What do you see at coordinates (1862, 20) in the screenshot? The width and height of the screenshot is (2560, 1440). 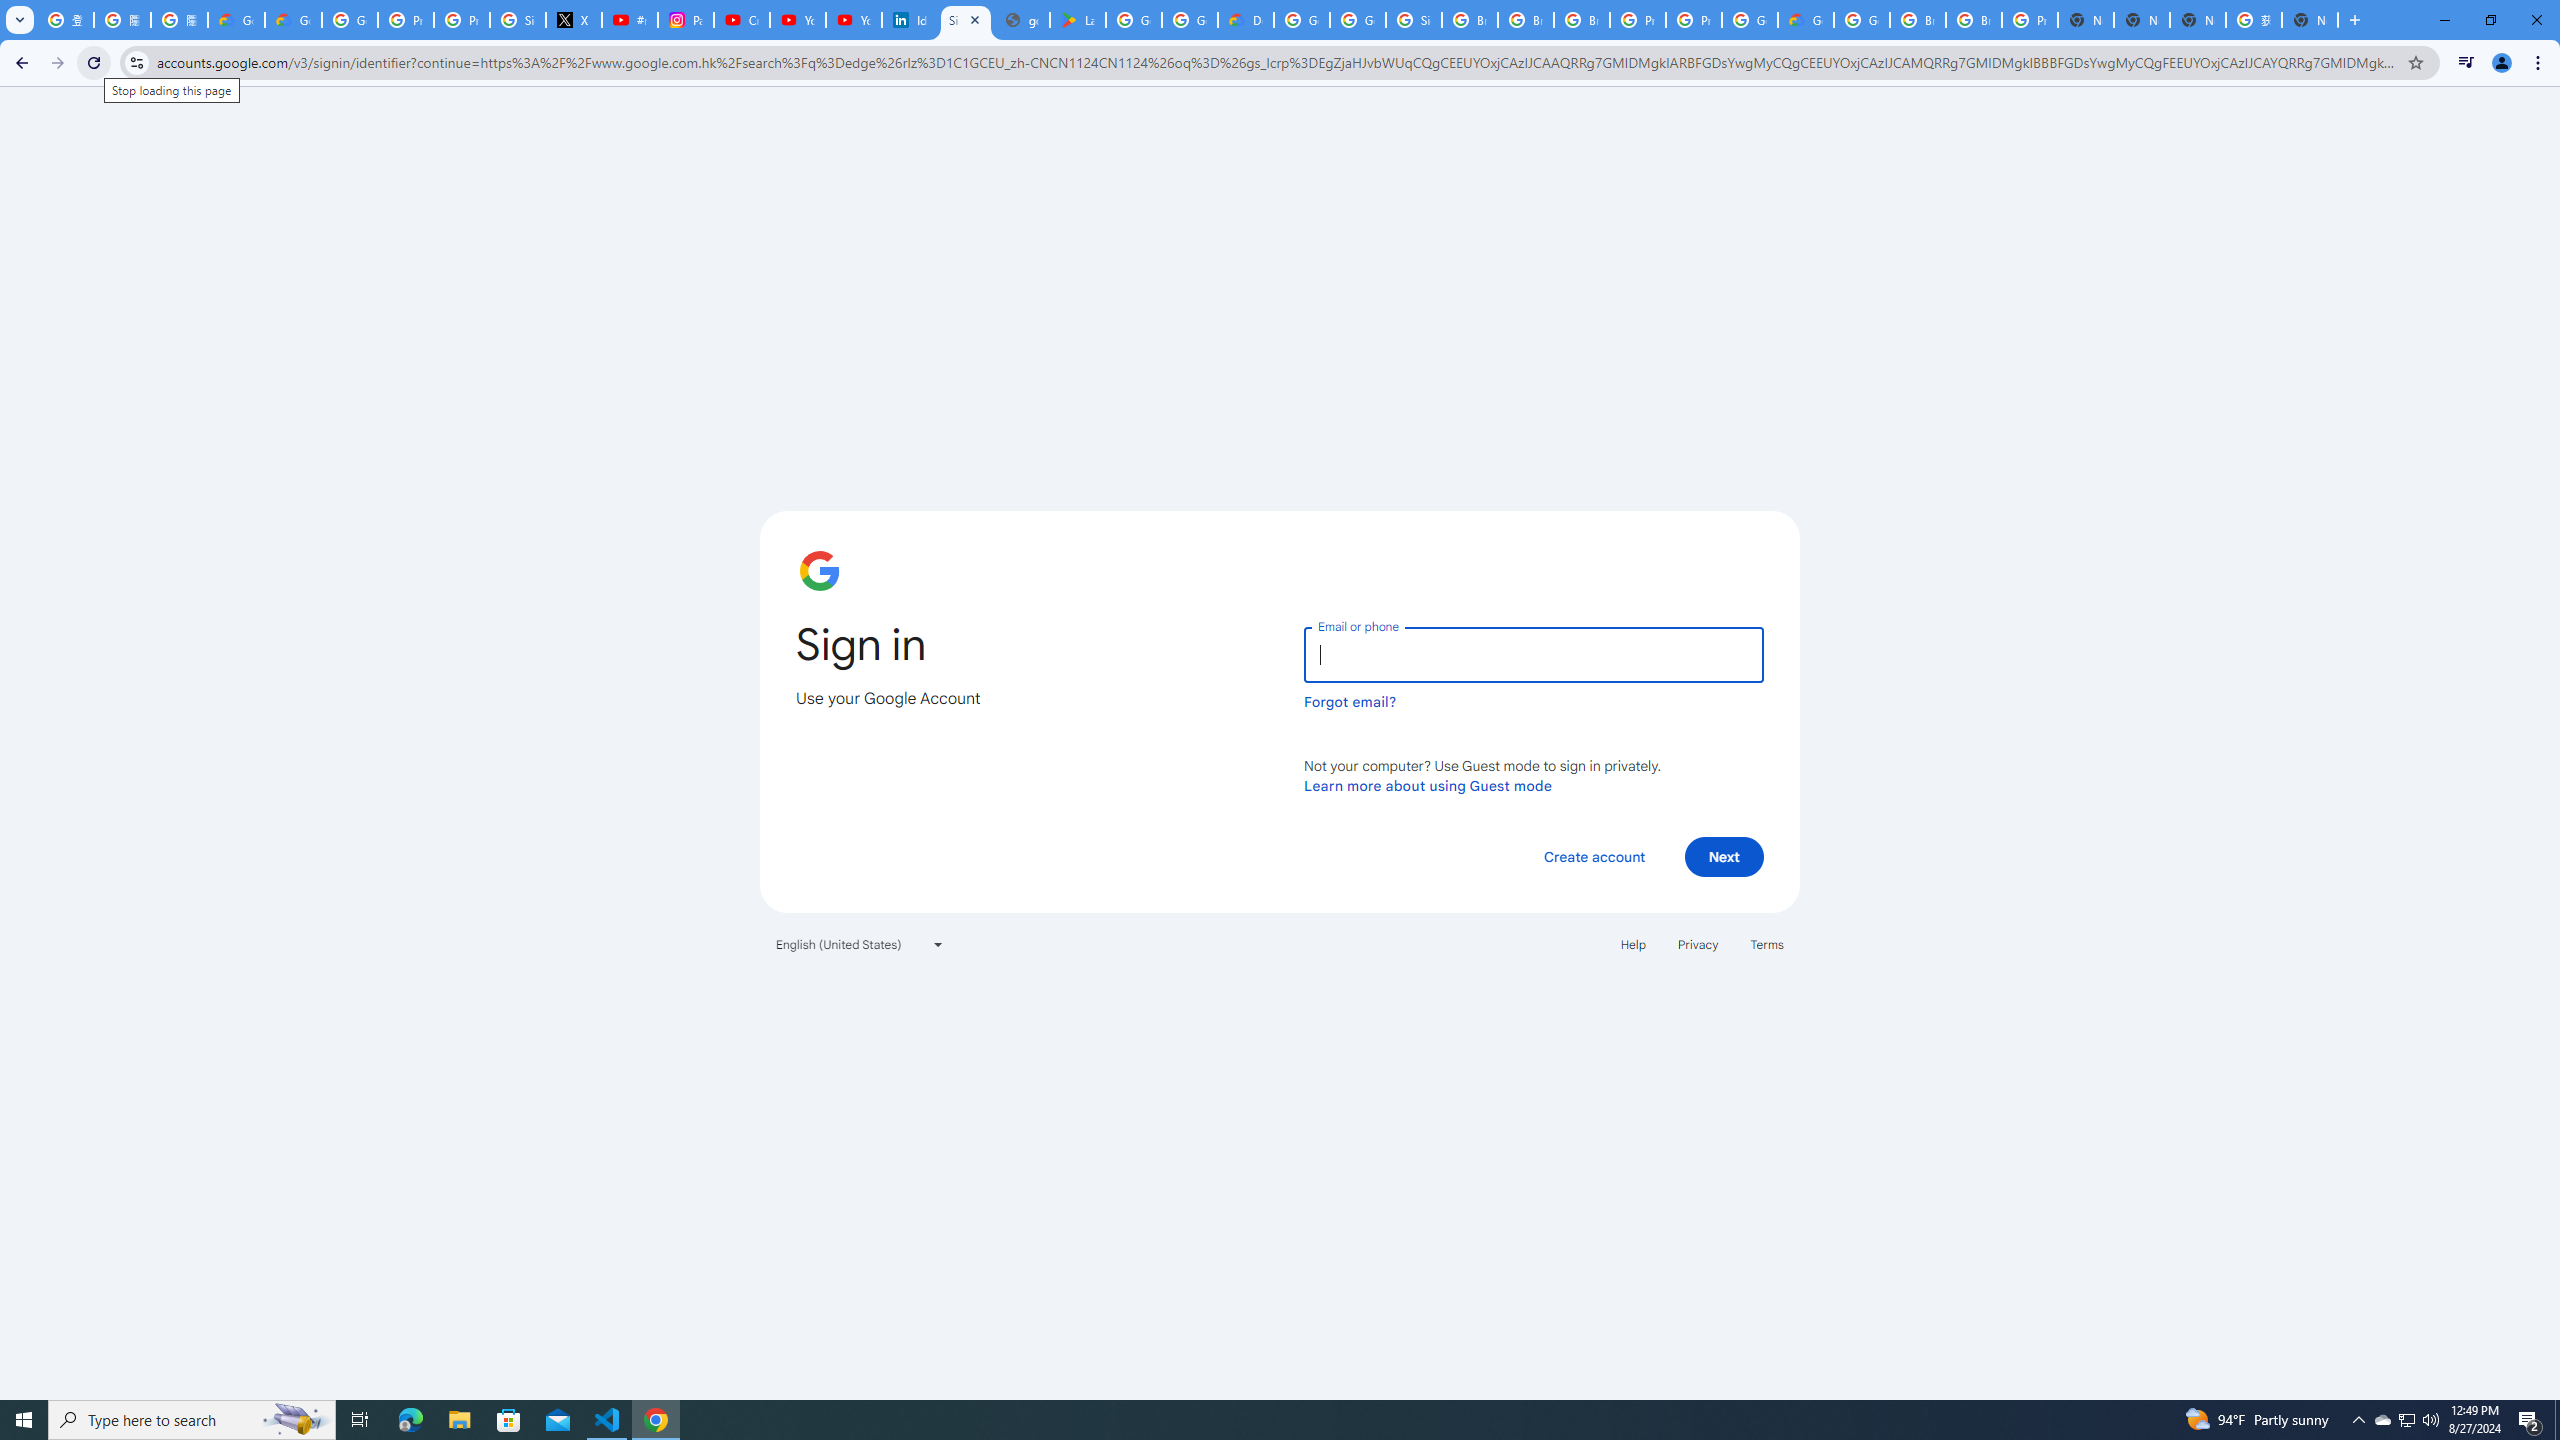 I see `Google Cloud Platform` at bounding box center [1862, 20].